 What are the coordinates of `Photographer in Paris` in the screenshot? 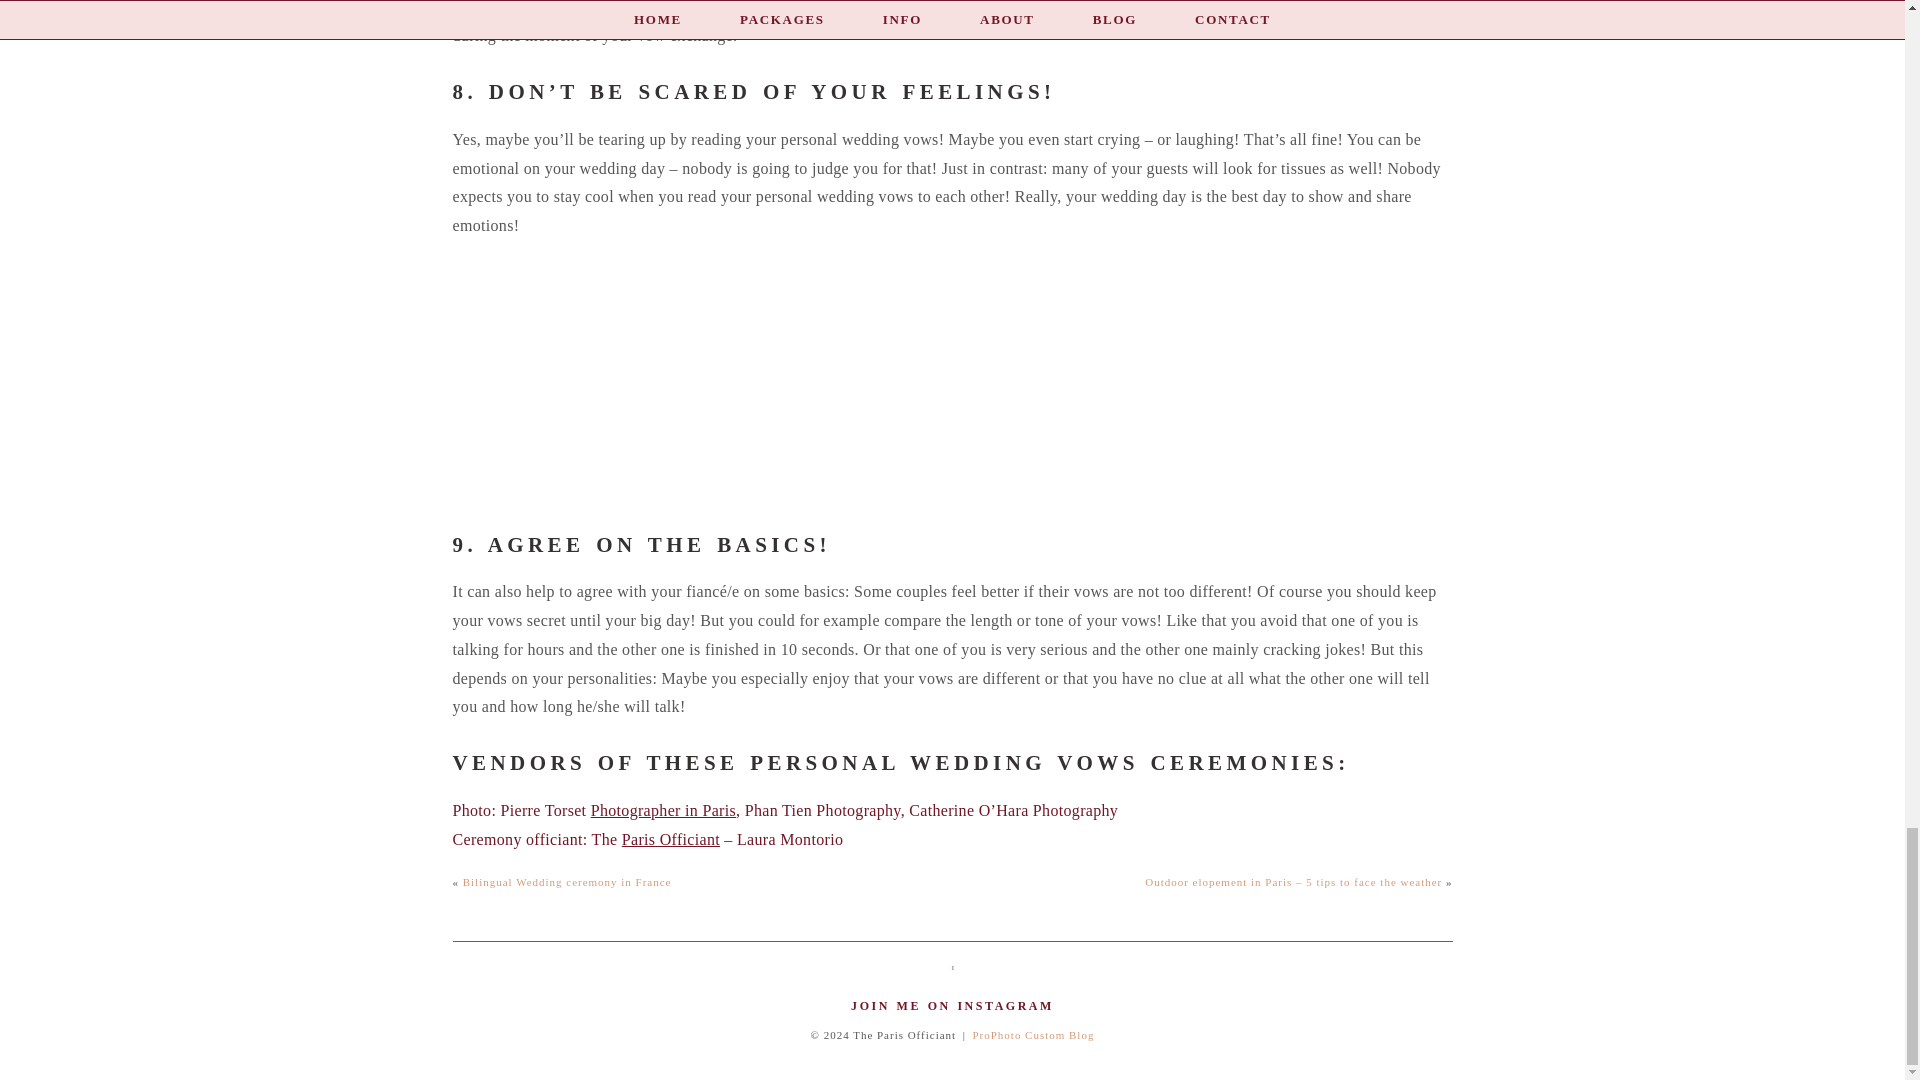 It's located at (663, 810).